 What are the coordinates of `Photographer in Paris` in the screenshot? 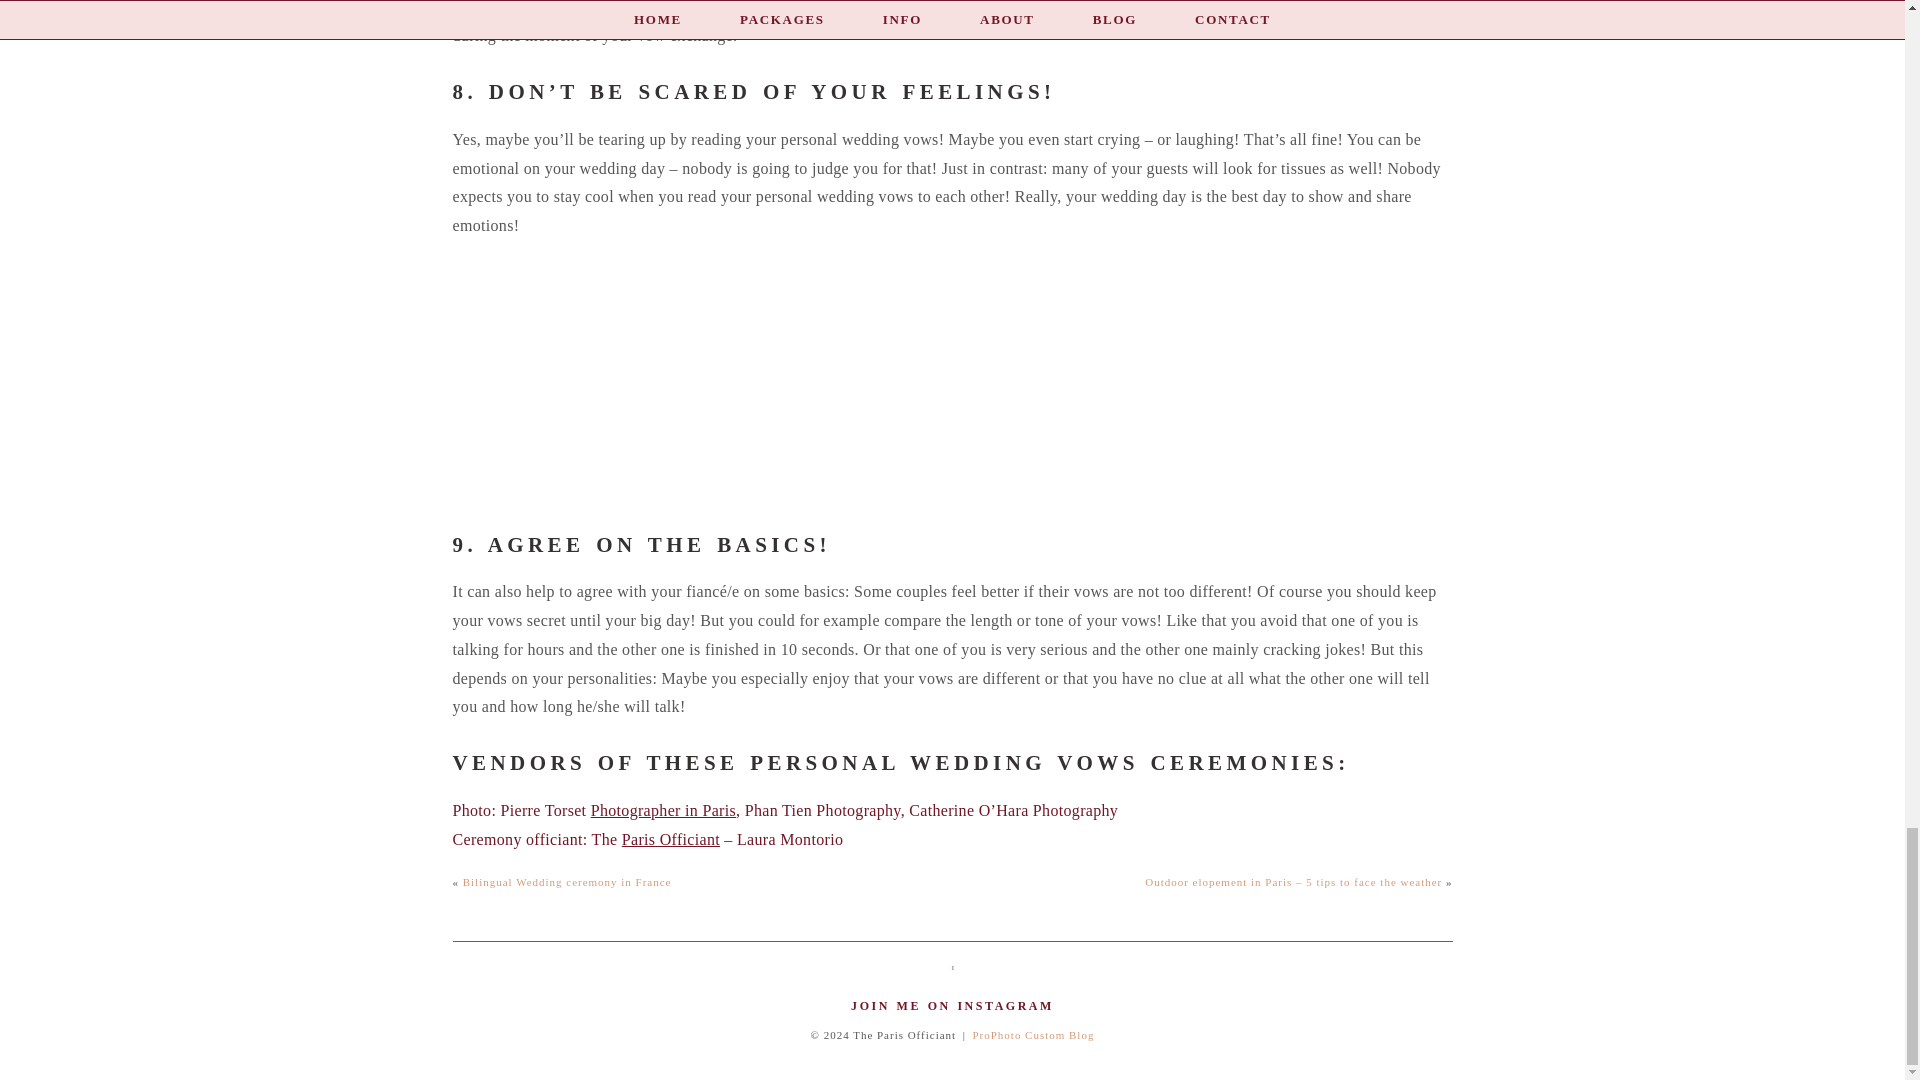 It's located at (663, 810).